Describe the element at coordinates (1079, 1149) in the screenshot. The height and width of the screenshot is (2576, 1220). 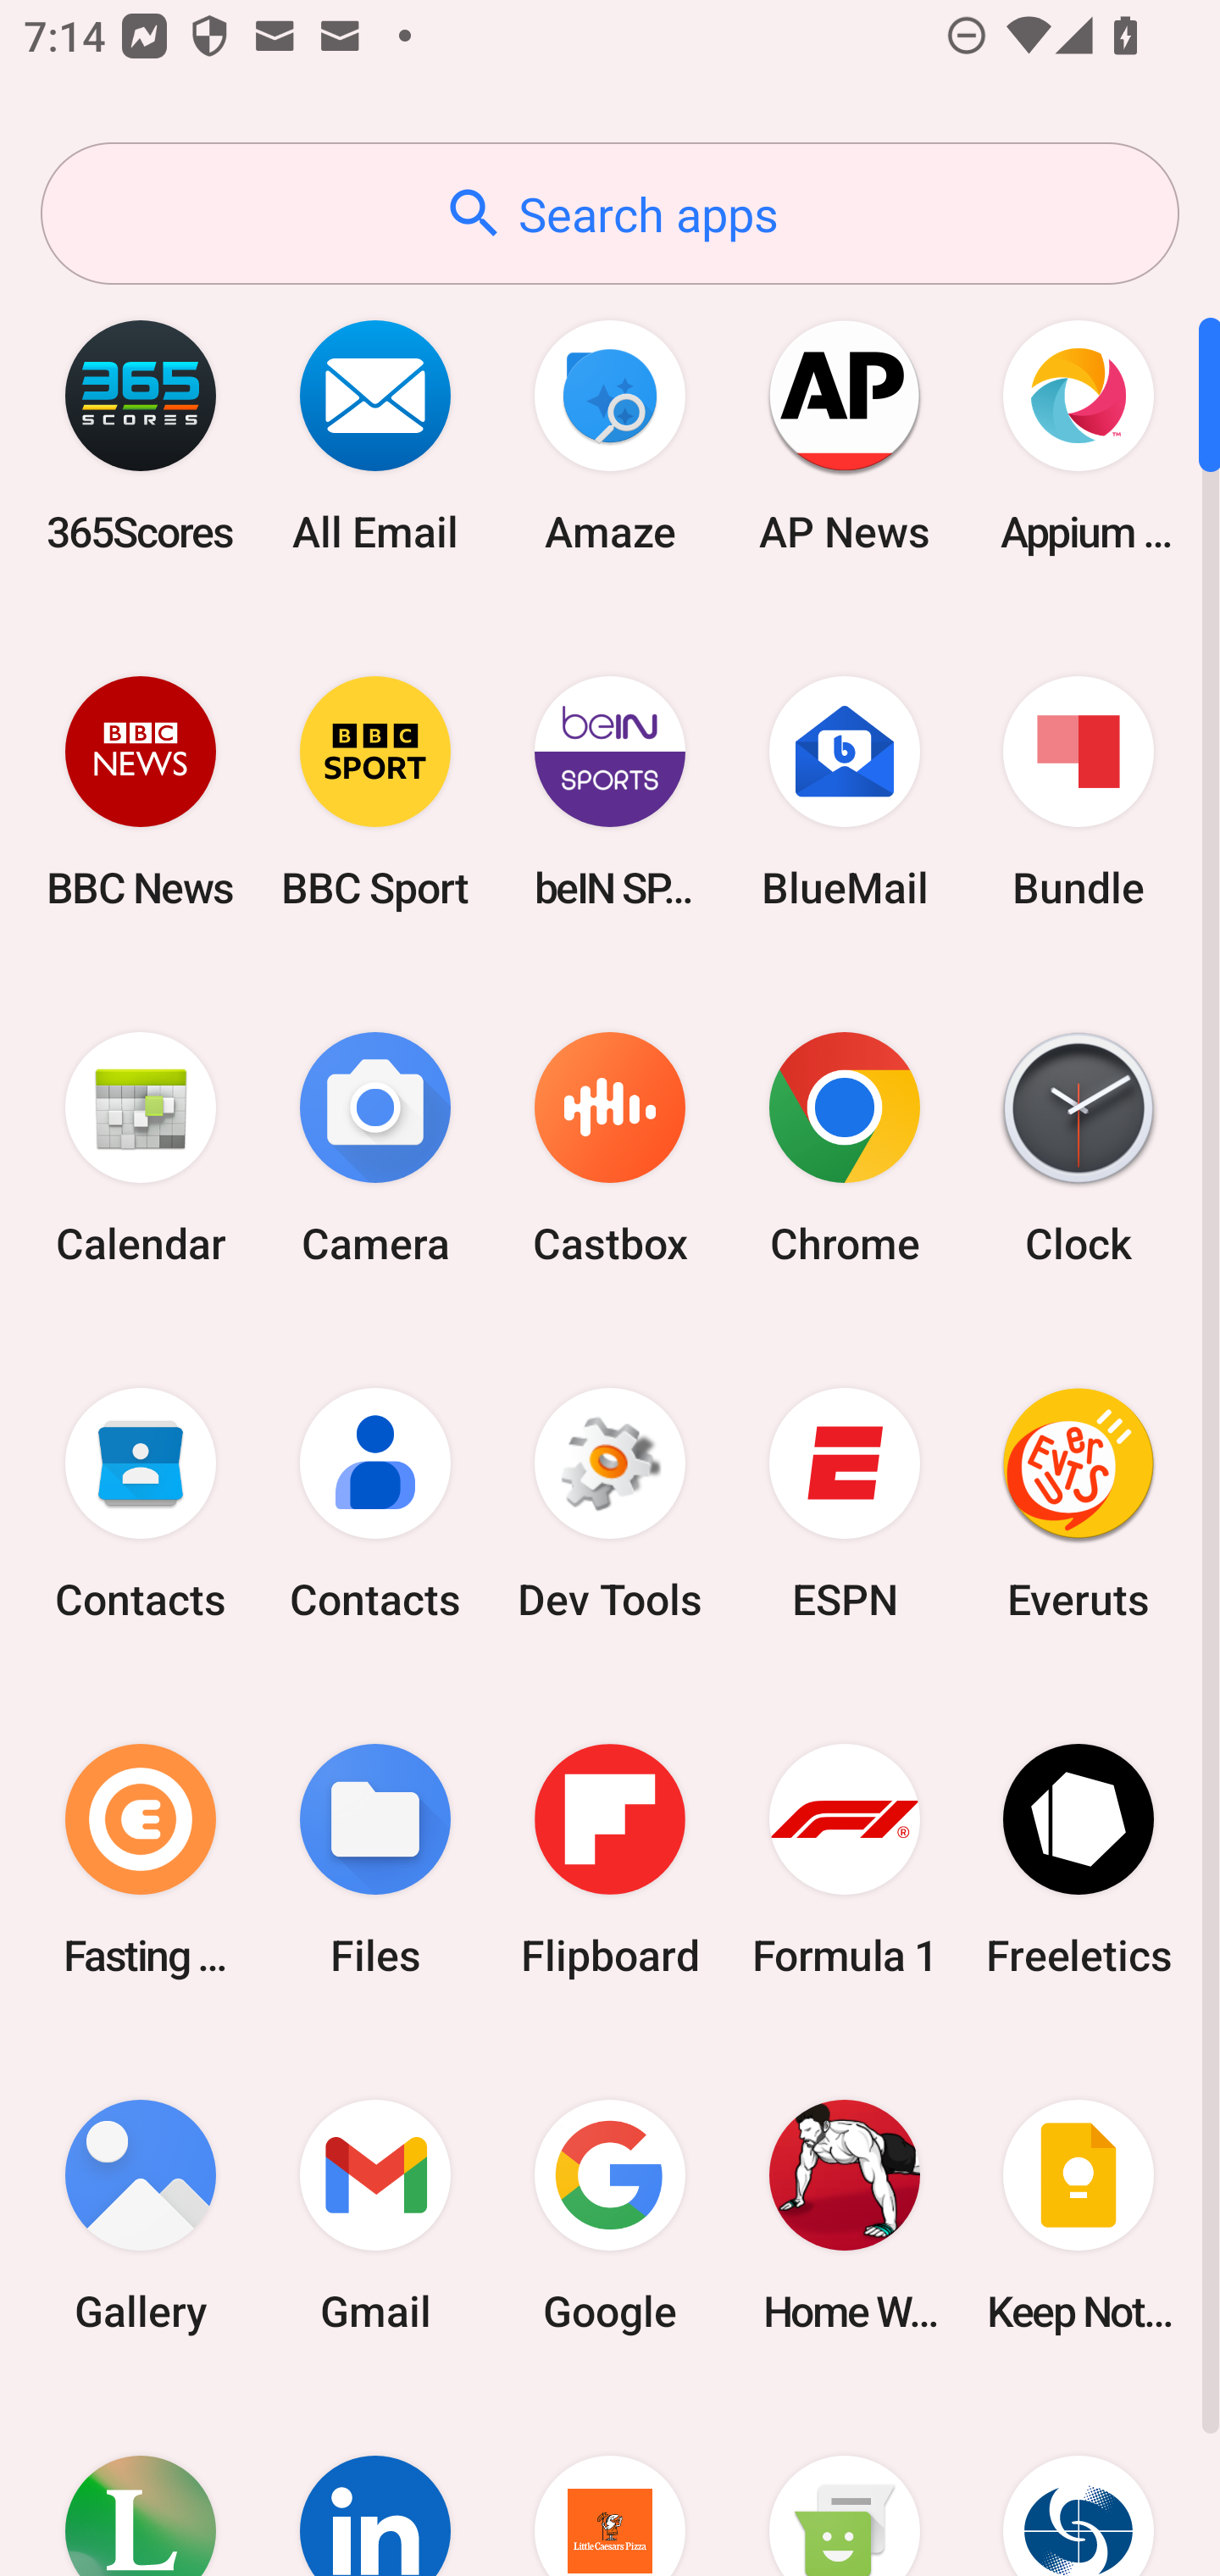
I see `Clock` at that location.